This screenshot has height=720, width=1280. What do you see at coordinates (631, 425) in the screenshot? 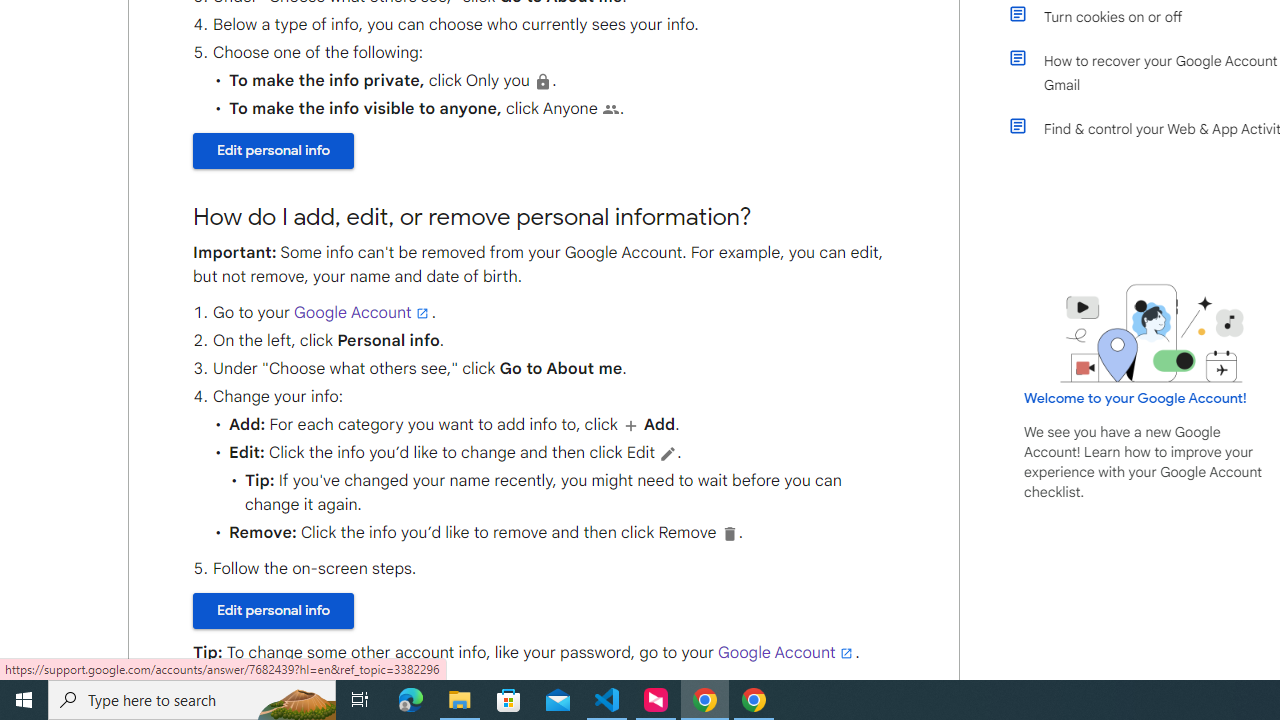
I see `Add user` at bounding box center [631, 425].